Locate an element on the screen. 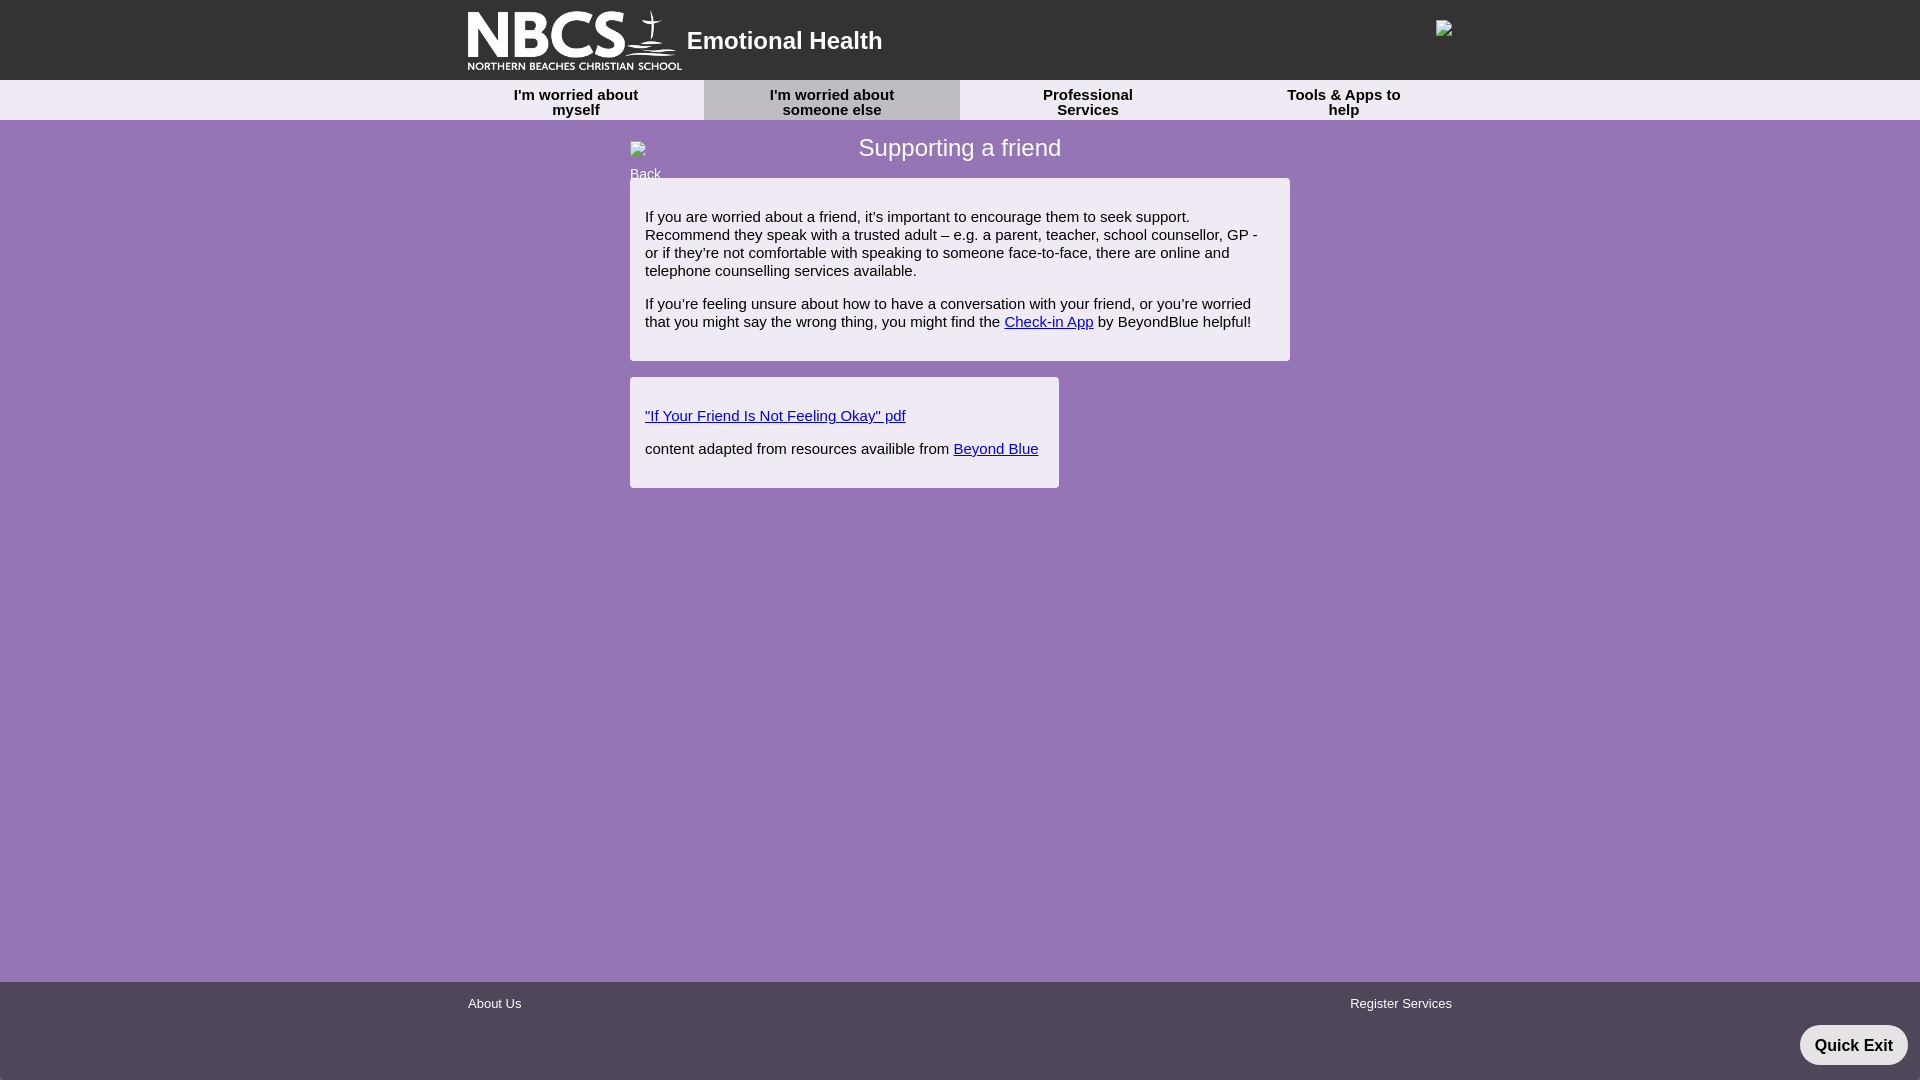  Register Services is located at coordinates (1400, 1002).